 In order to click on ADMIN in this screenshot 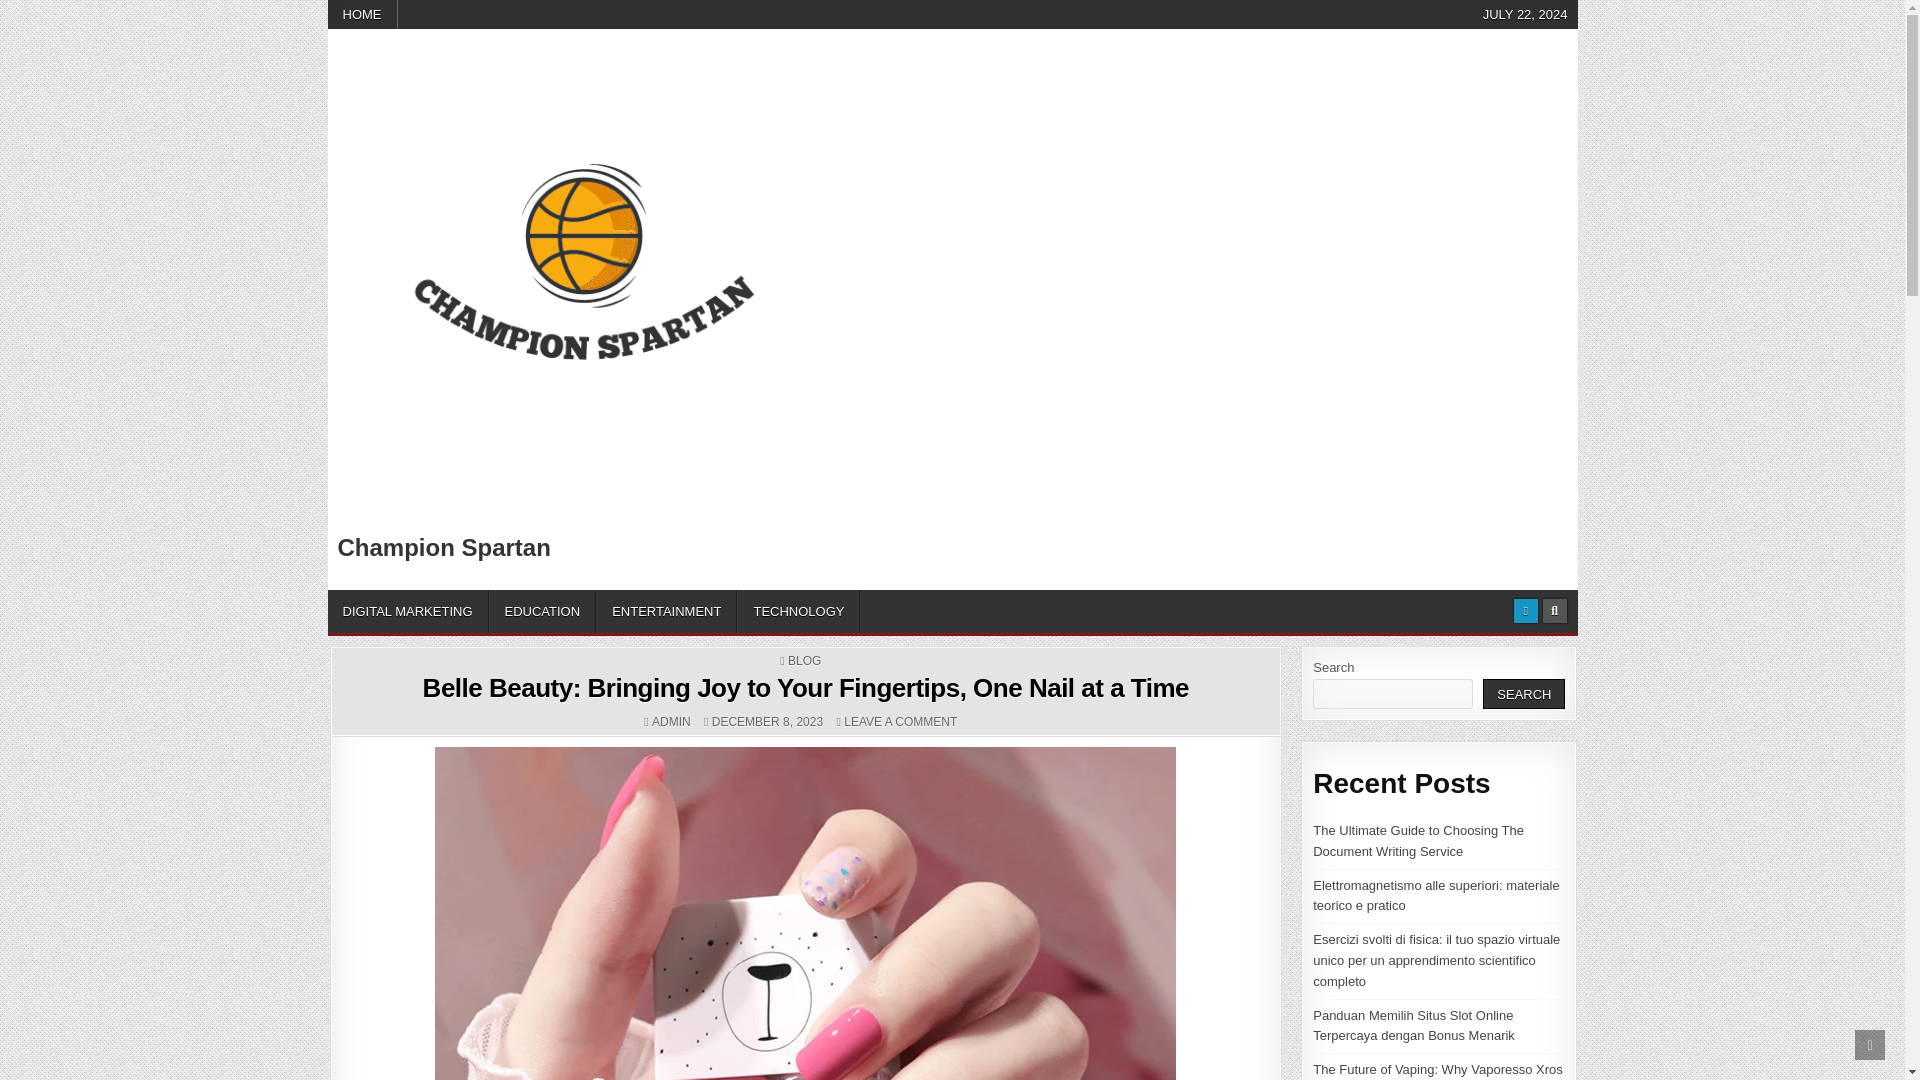, I will do `click(672, 722)`.